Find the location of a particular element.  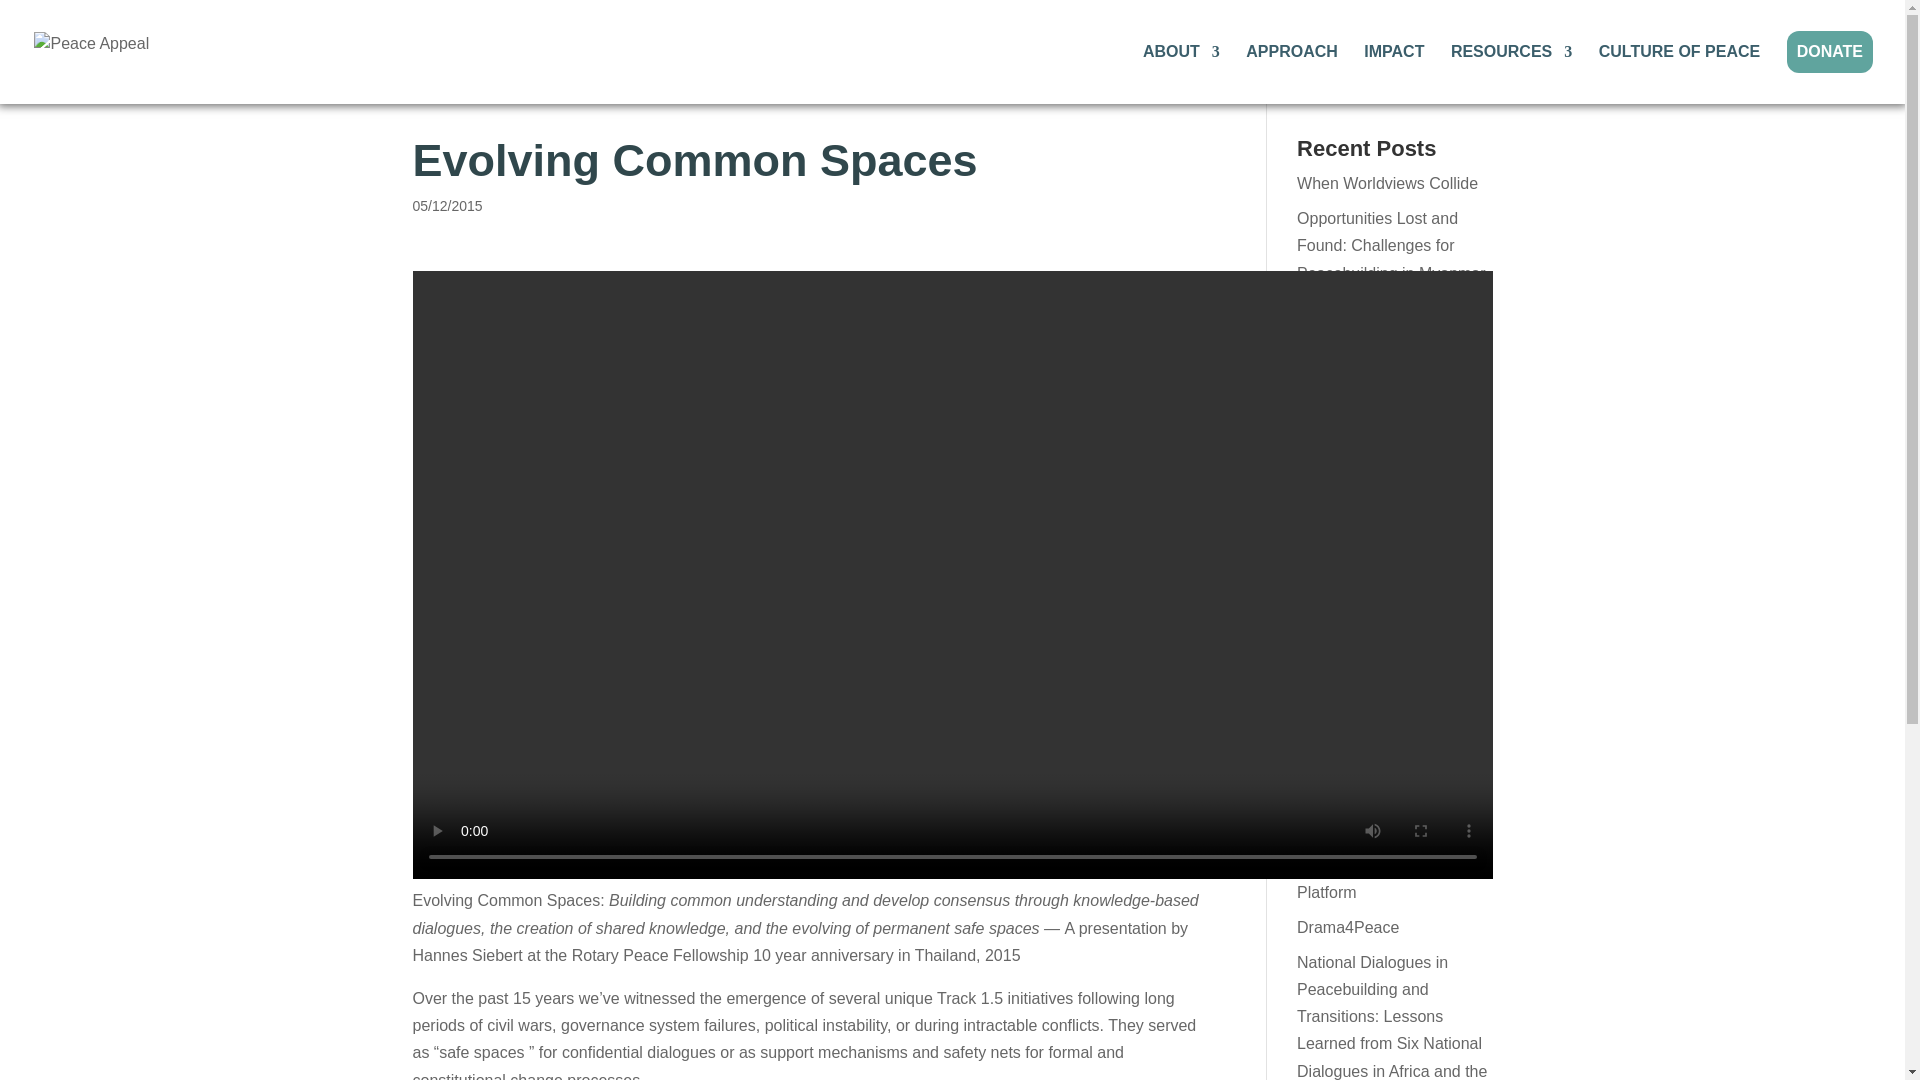

IMPACT is located at coordinates (1394, 74).